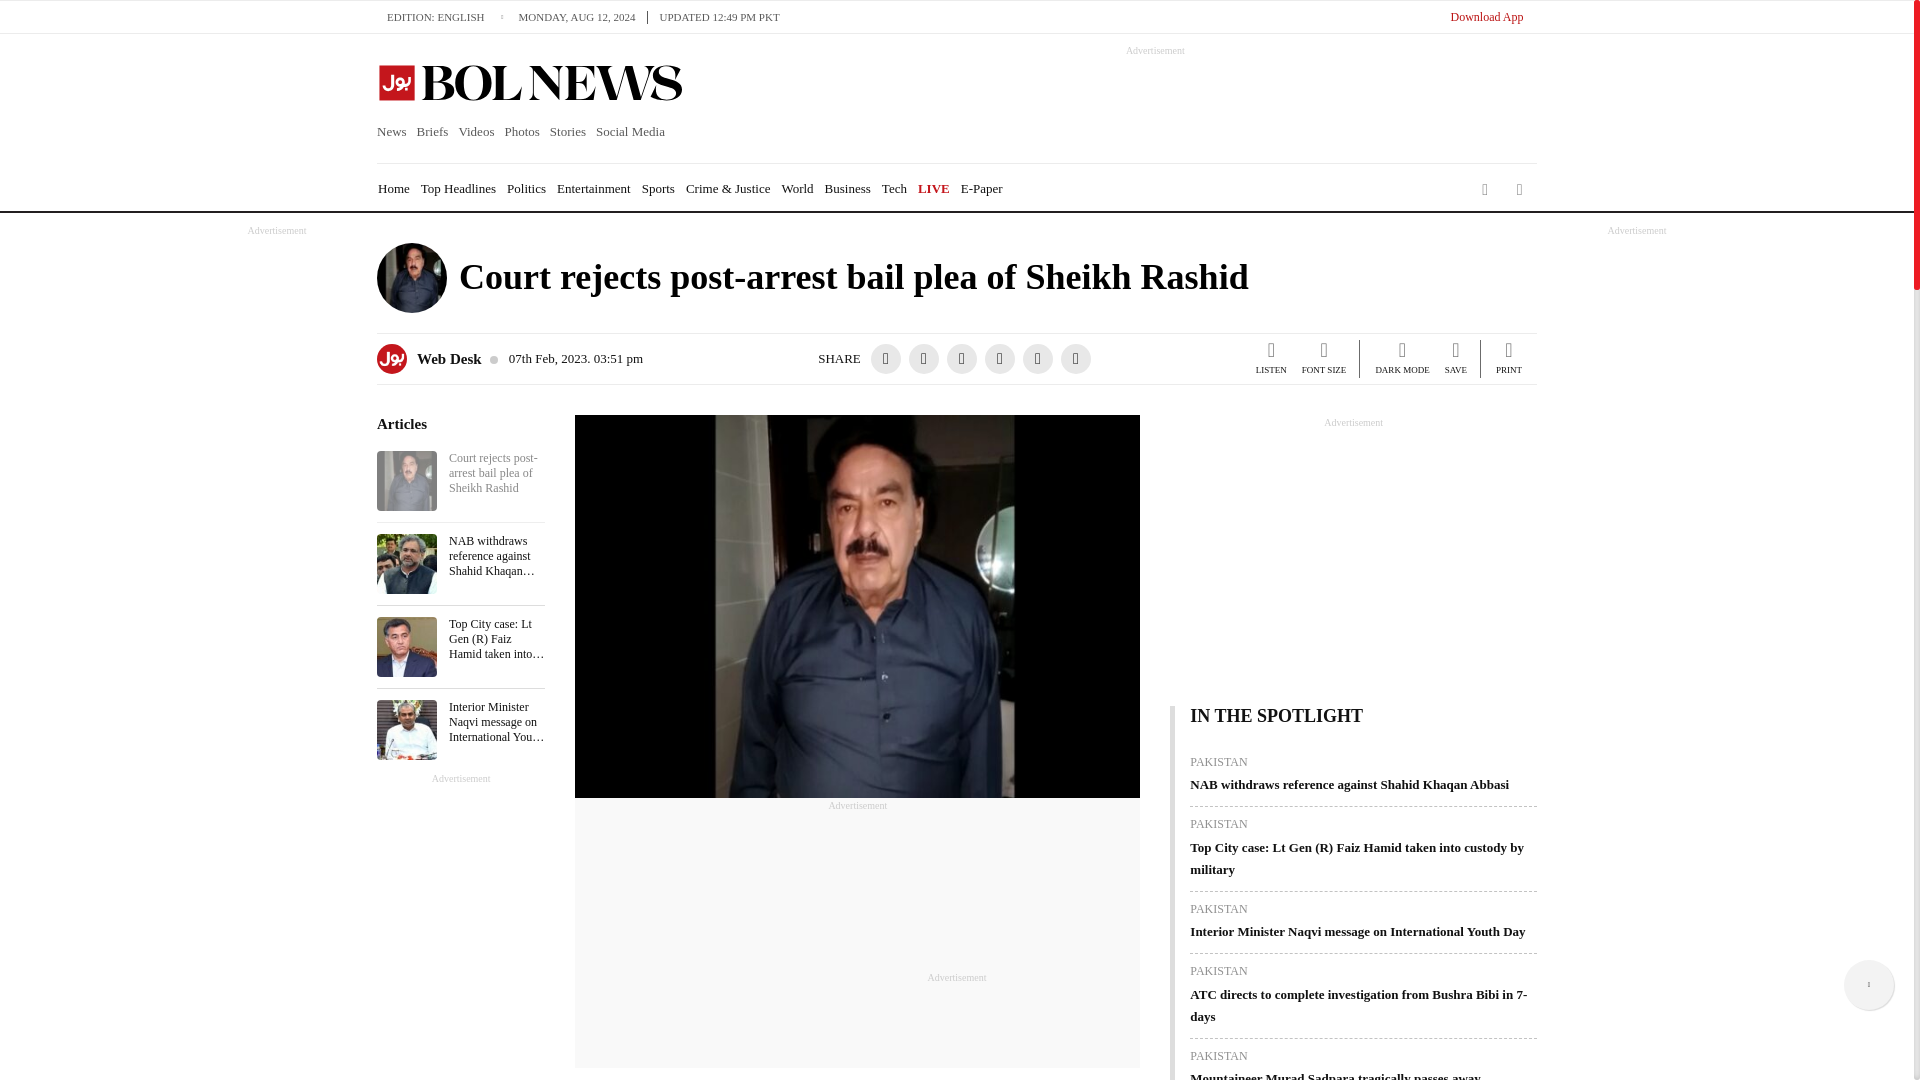 This screenshot has width=1920, height=1080. I want to click on Videos, so click(476, 132).